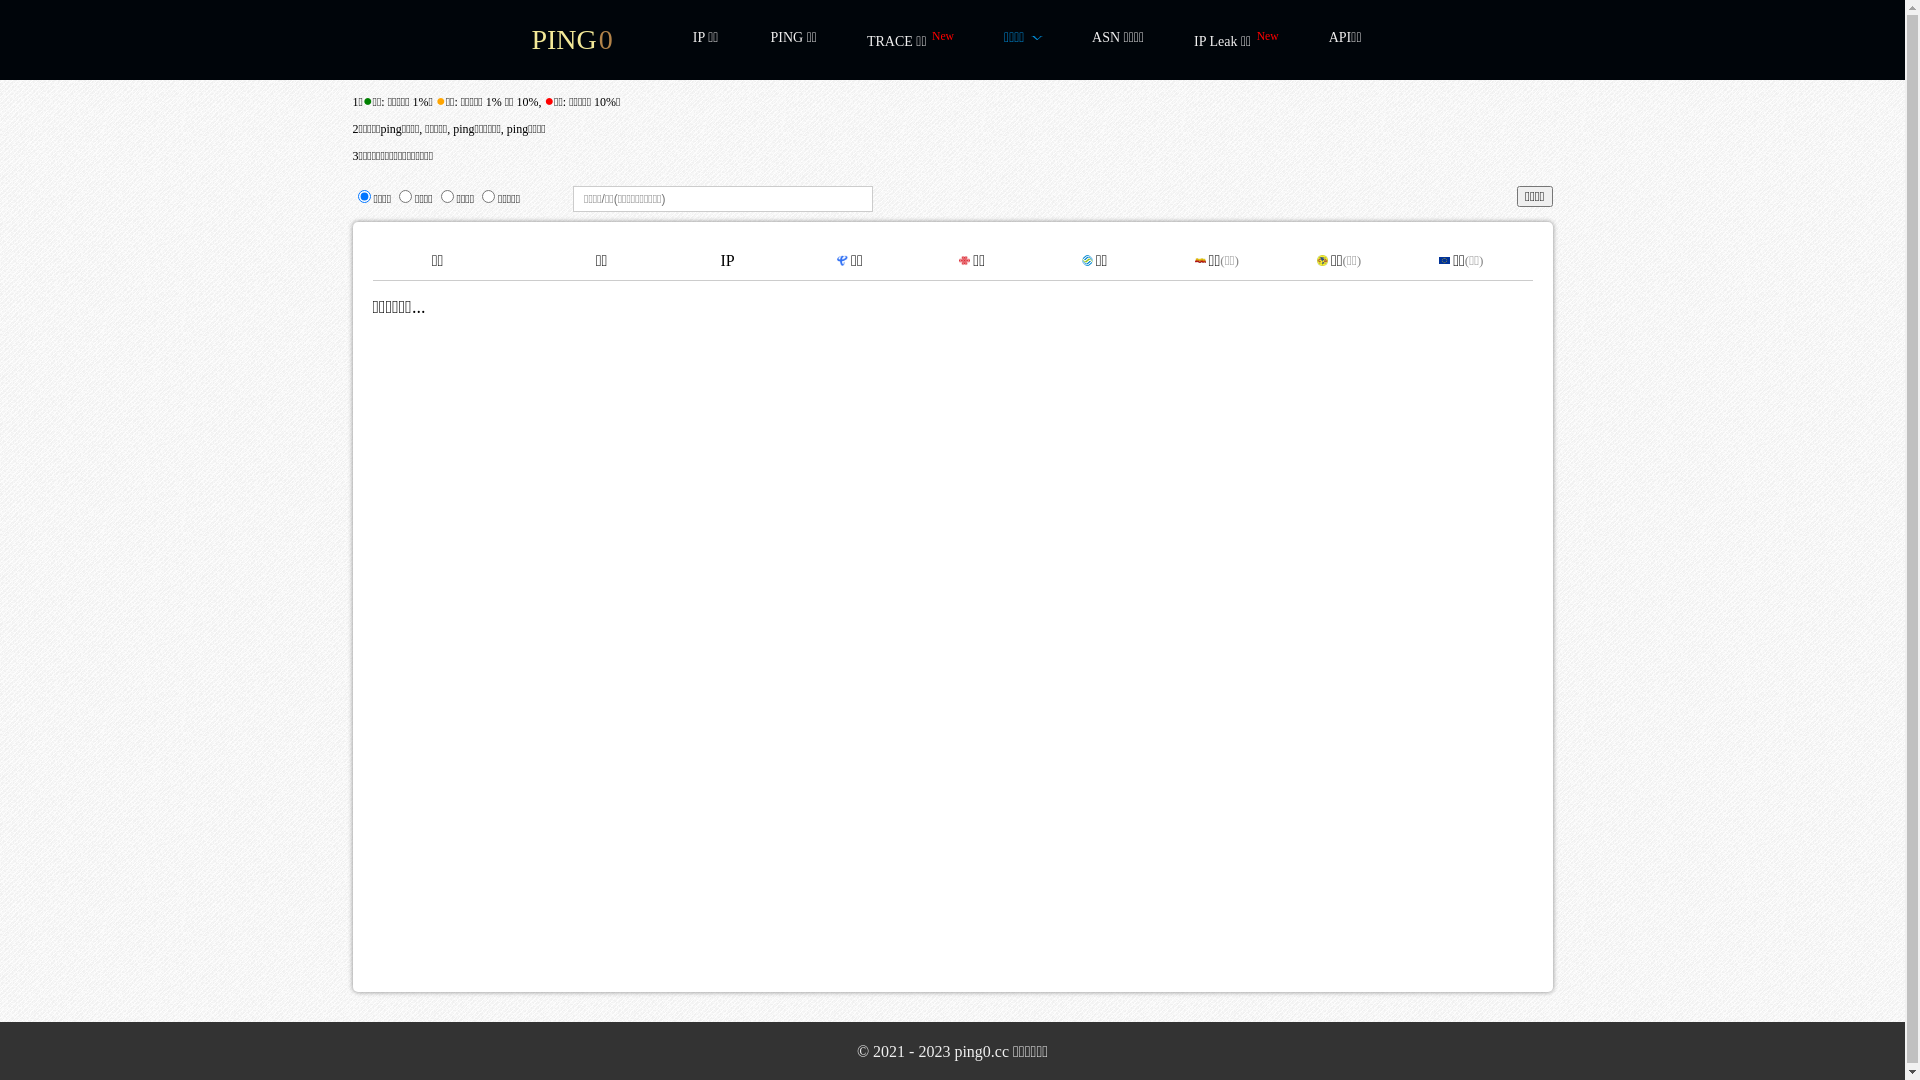 The height and width of the screenshot is (1080, 1920). What do you see at coordinates (572, 40) in the screenshot?
I see `PING0` at bounding box center [572, 40].